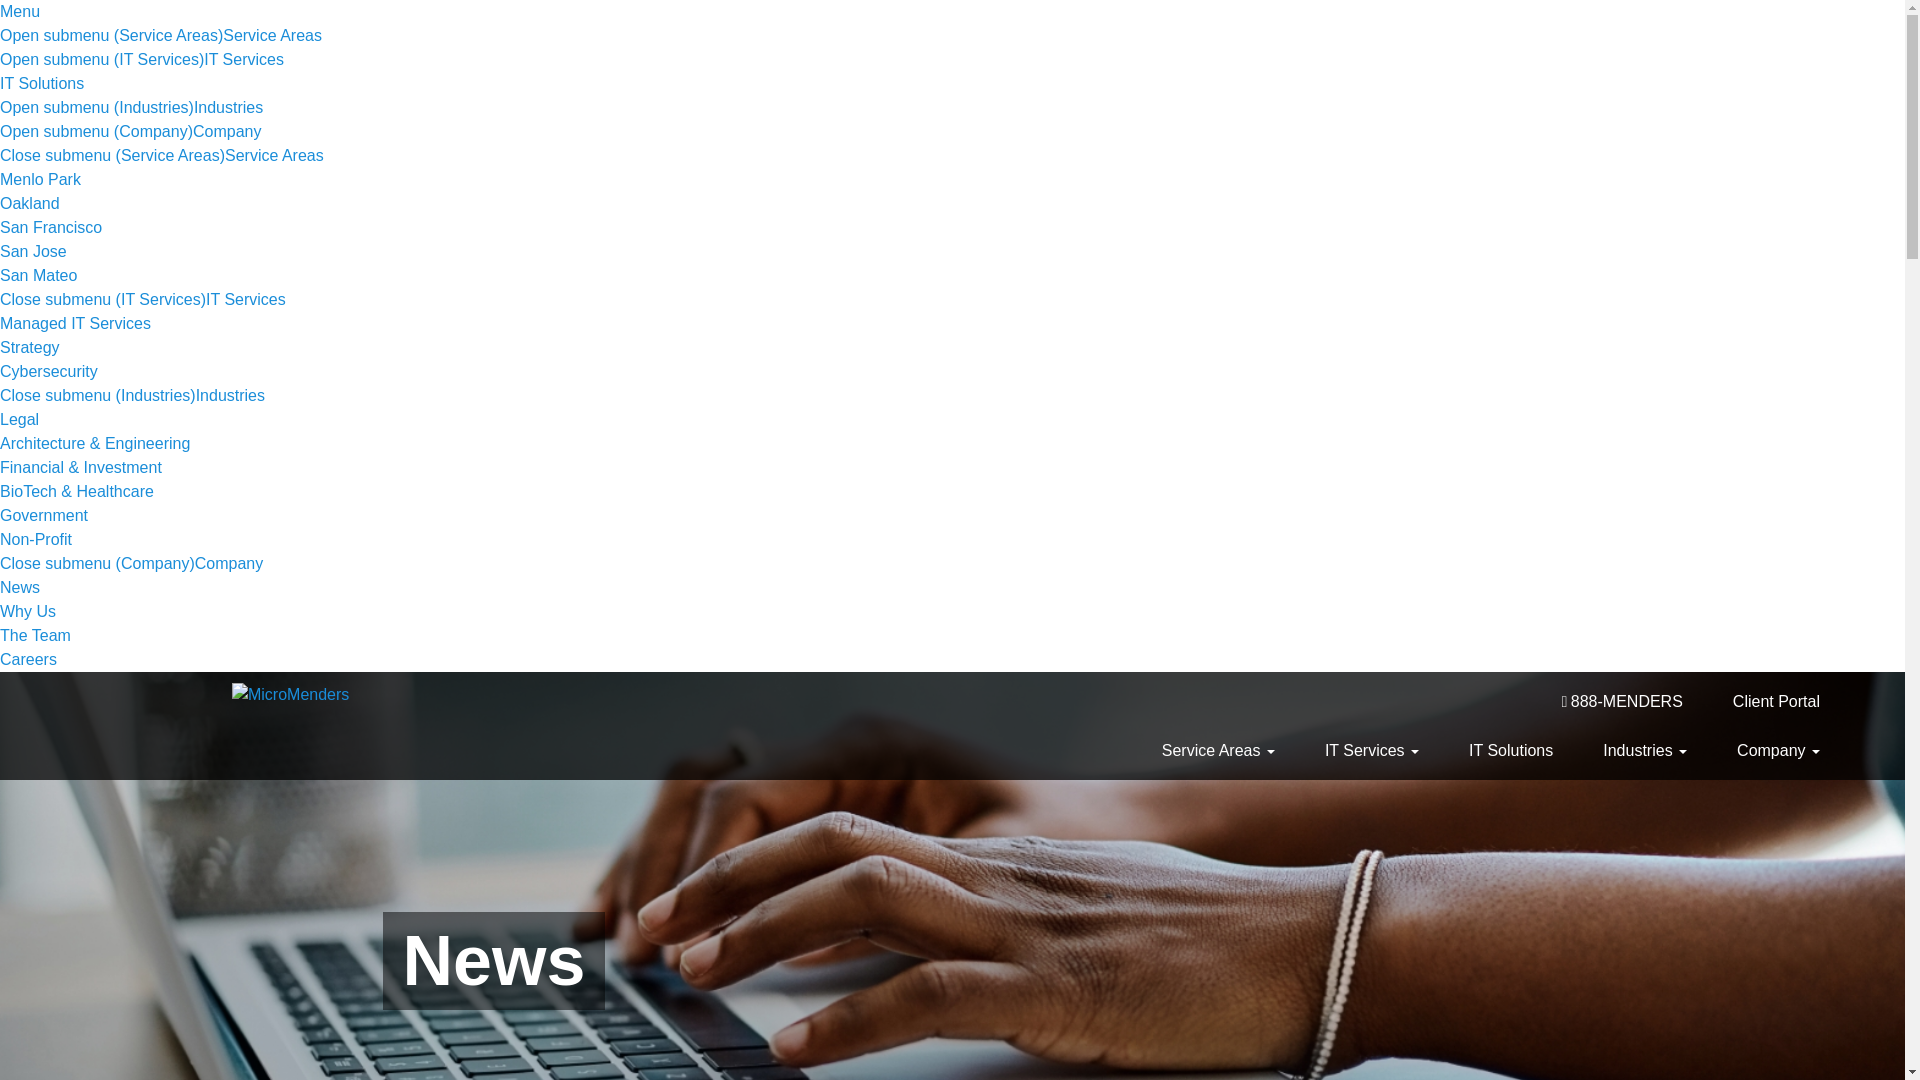 Image resolution: width=1920 pixels, height=1080 pixels. Describe the element at coordinates (36, 539) in the screenshot. I see `Non-Profit` at that location.